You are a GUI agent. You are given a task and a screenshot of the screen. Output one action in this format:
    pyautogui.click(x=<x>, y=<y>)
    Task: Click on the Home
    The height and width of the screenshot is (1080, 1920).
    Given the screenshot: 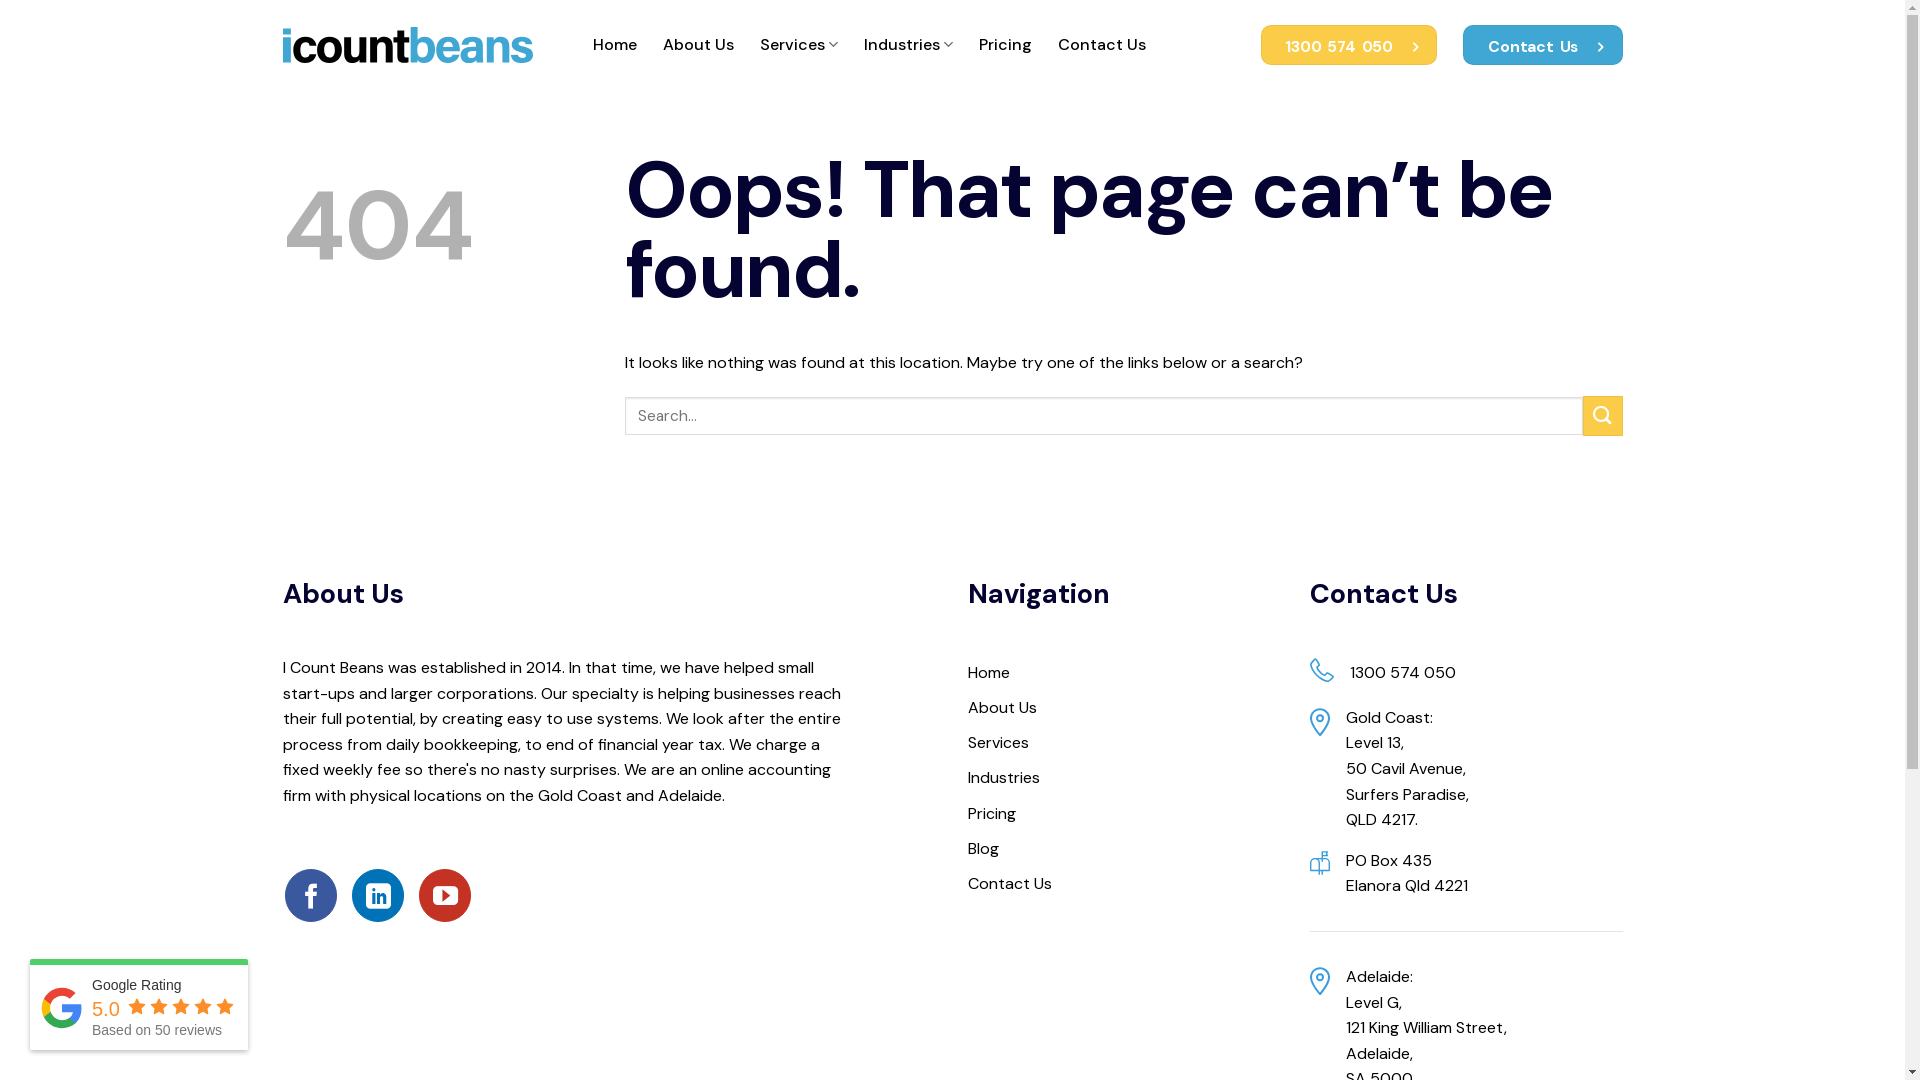 What is the action you would take?
    pyautogui.click(x=1124, y=672)
    